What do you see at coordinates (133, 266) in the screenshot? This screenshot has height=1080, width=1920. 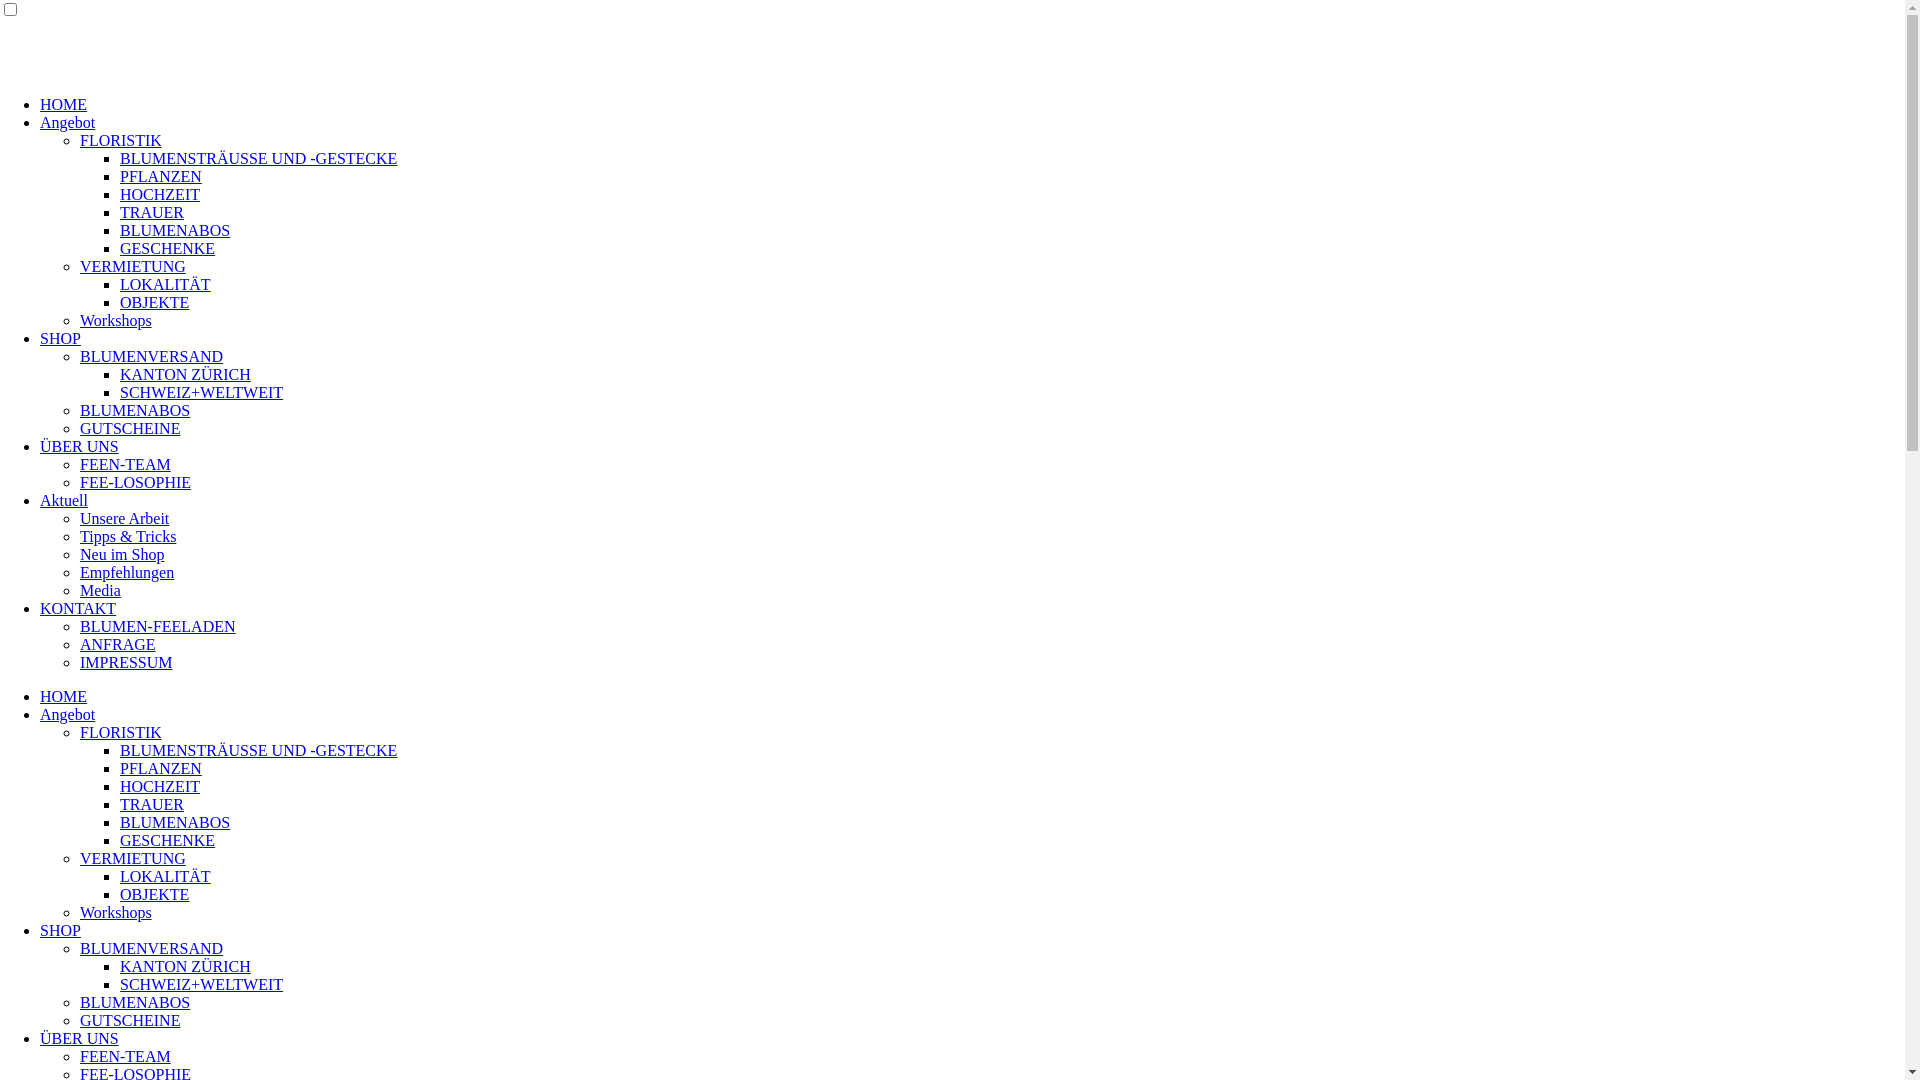 I see `VERMIETUNG` at bounding box center [133, 266].